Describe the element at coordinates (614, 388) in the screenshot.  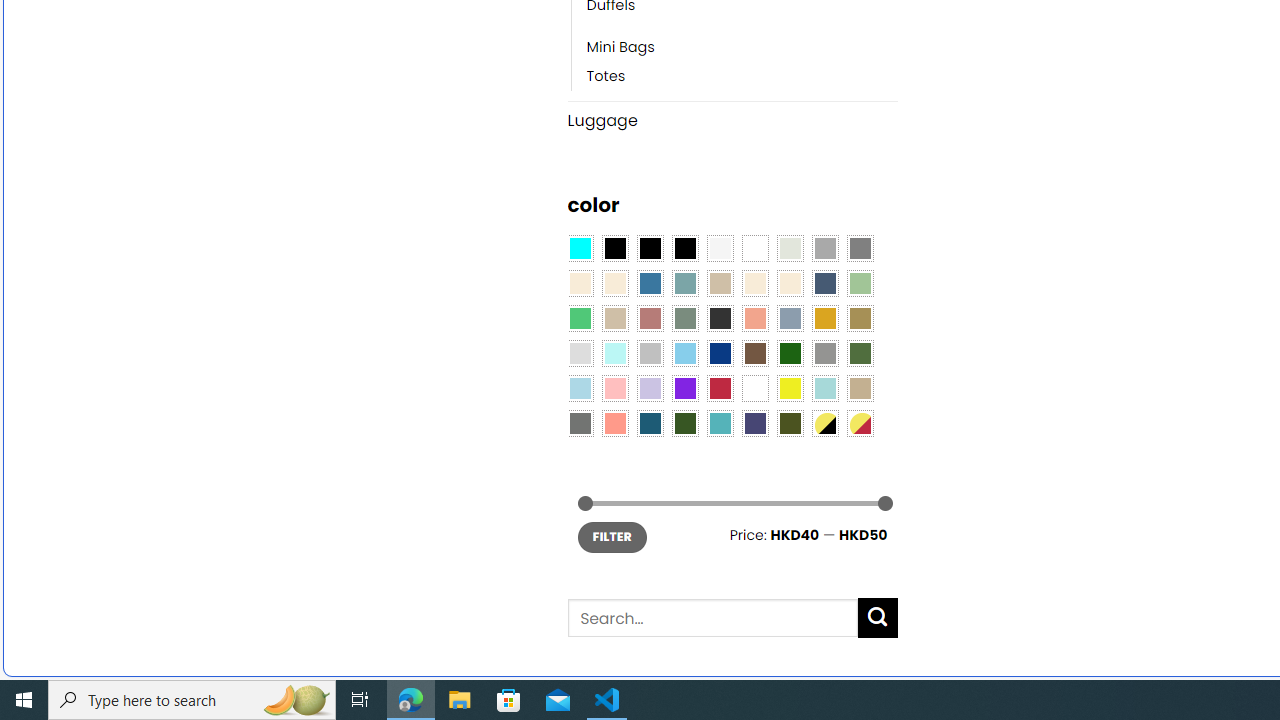
I see `Pink` at that location.